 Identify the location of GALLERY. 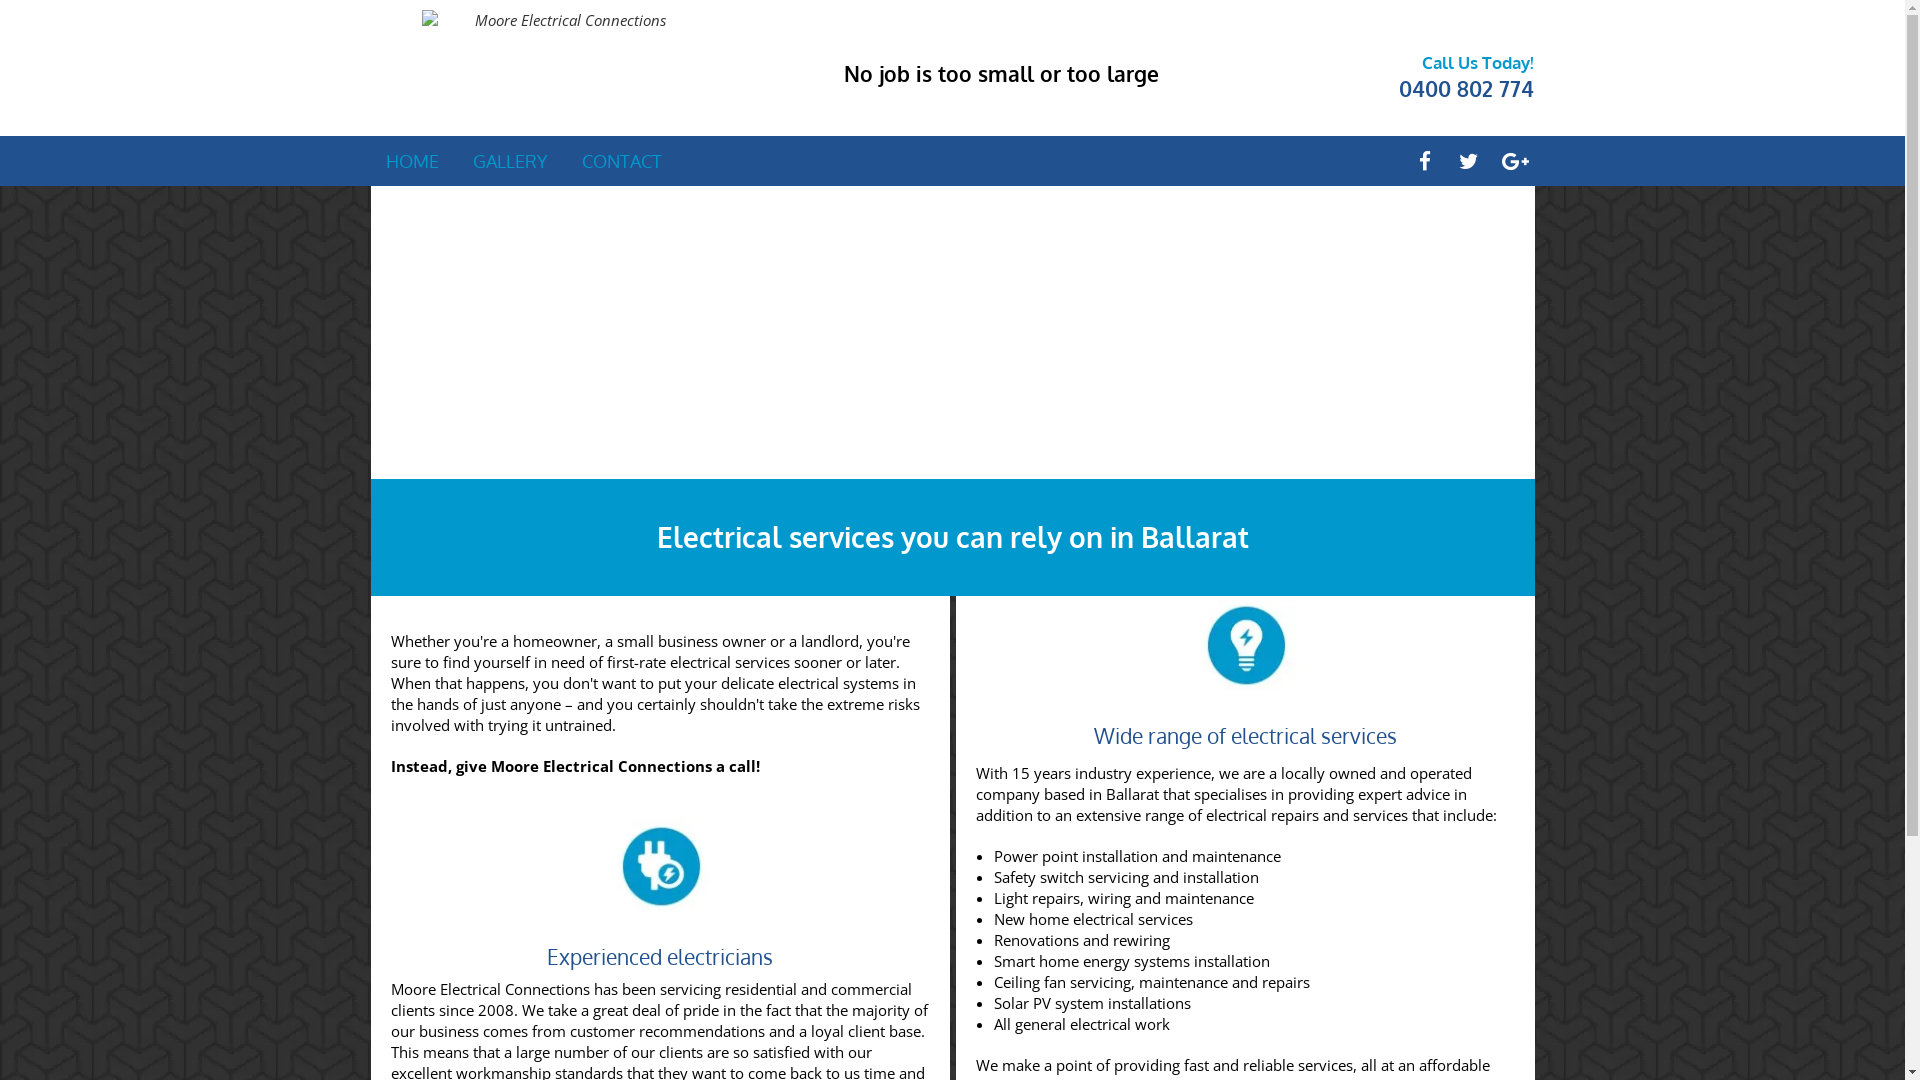
(510, 161).